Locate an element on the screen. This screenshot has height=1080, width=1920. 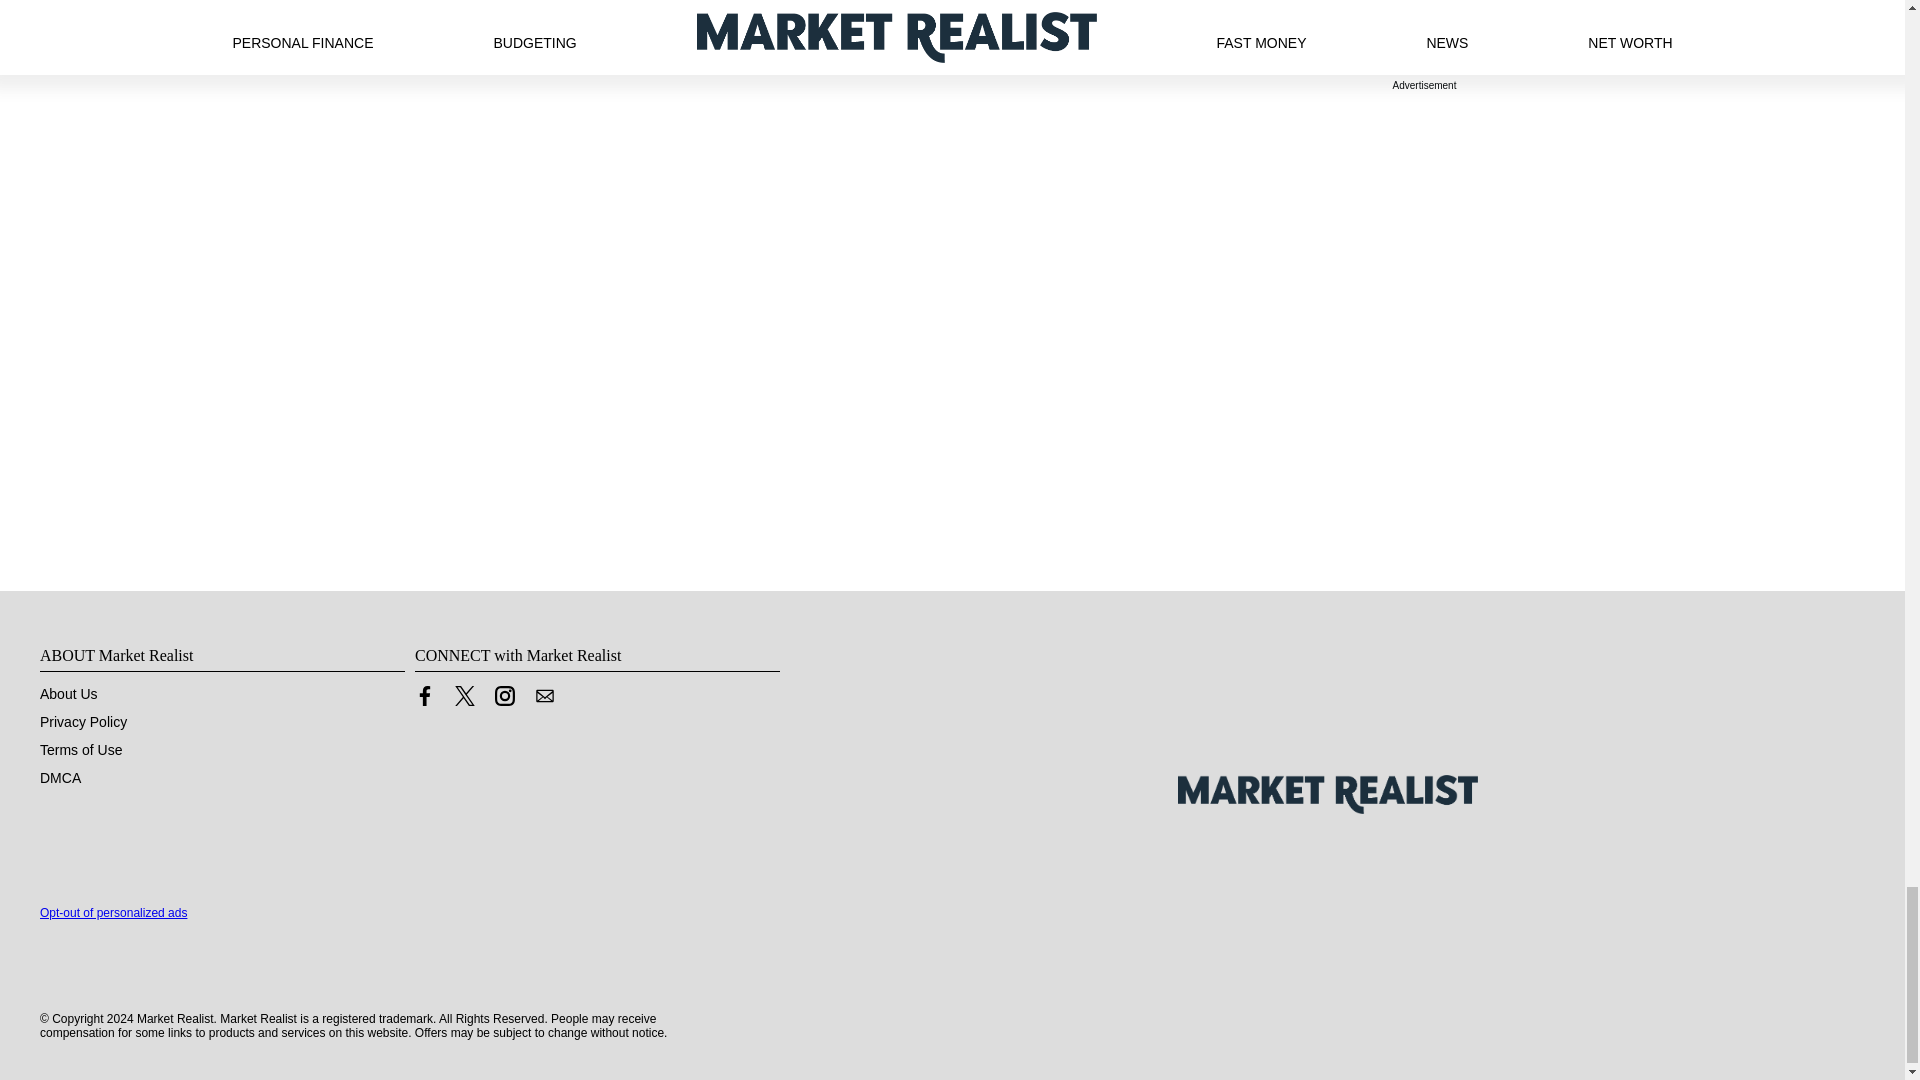
Link to Facebook is located at coordinates (424, 700).